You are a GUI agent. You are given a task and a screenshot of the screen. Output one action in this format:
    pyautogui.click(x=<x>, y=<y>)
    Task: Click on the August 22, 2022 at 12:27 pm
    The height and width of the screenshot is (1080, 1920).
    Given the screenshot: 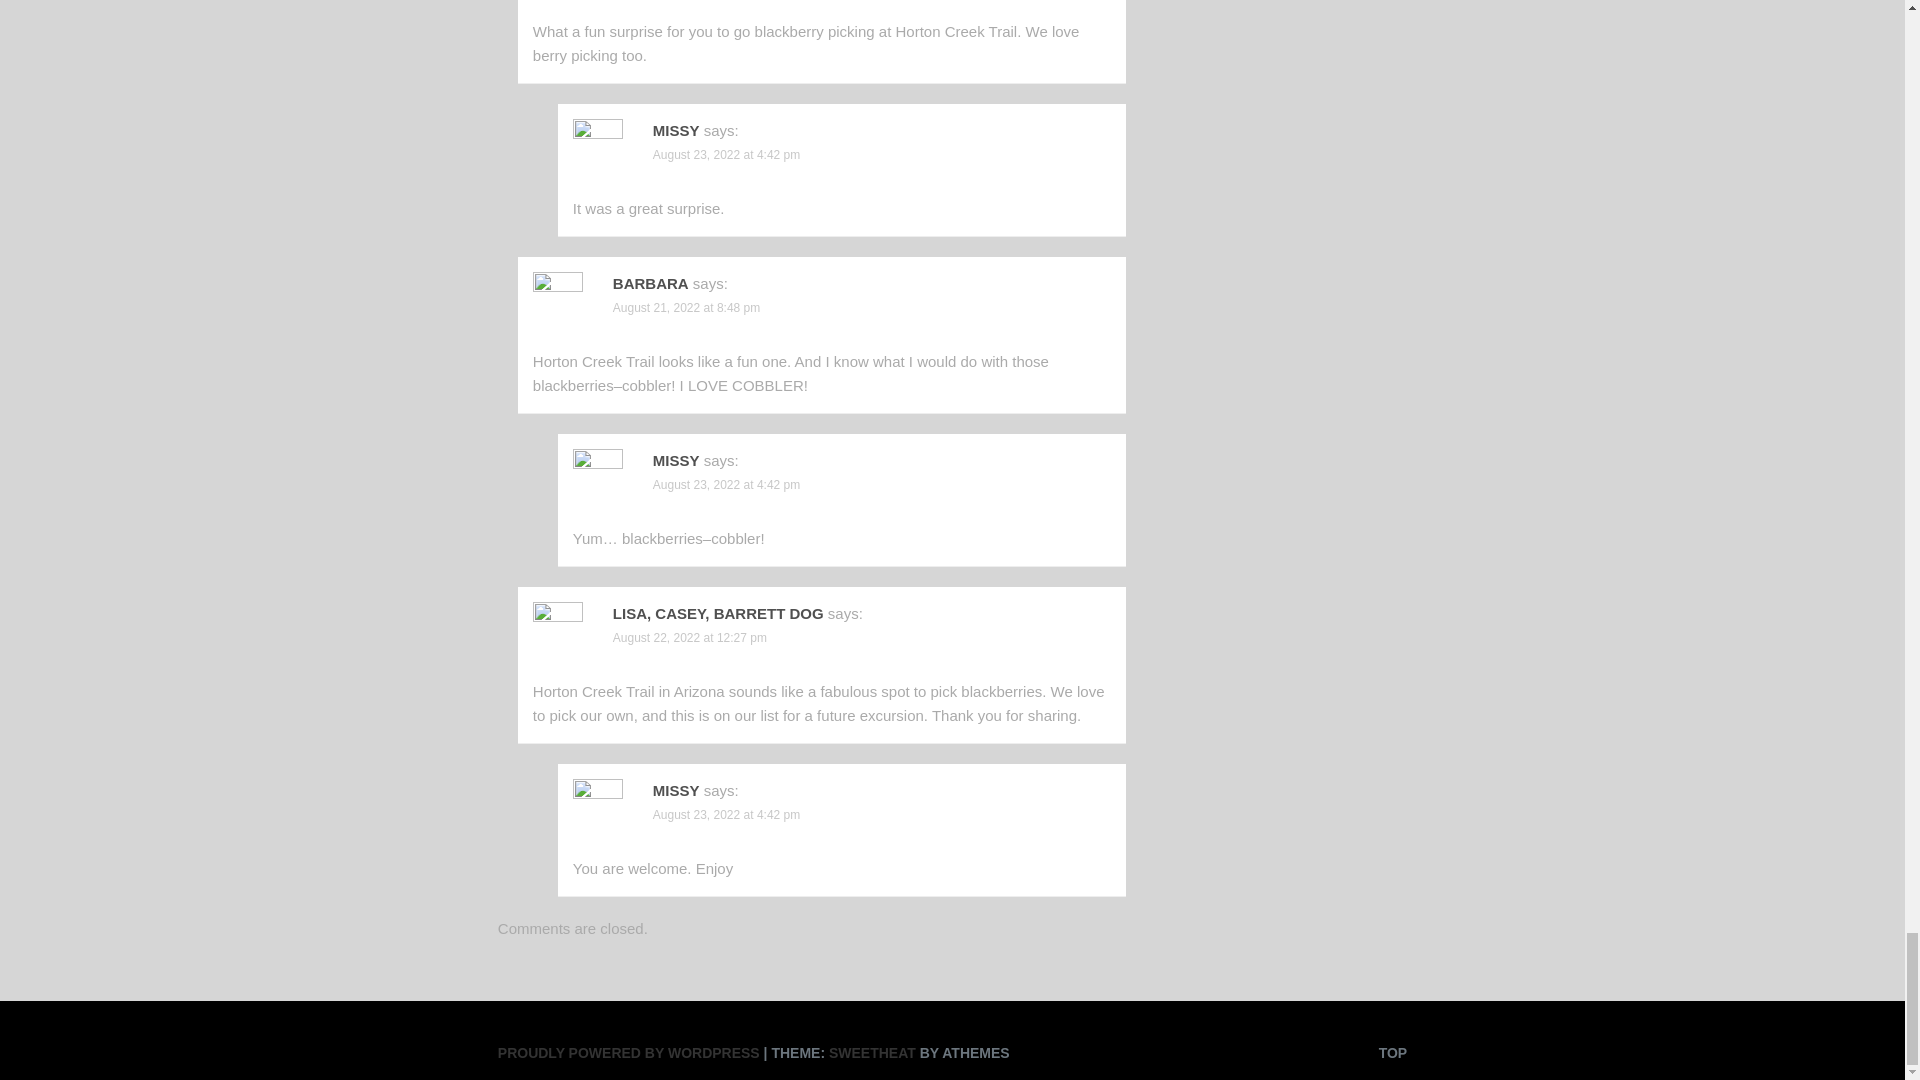 What is the action you would take?
    pyautogui.click(x=689, y=637)
    